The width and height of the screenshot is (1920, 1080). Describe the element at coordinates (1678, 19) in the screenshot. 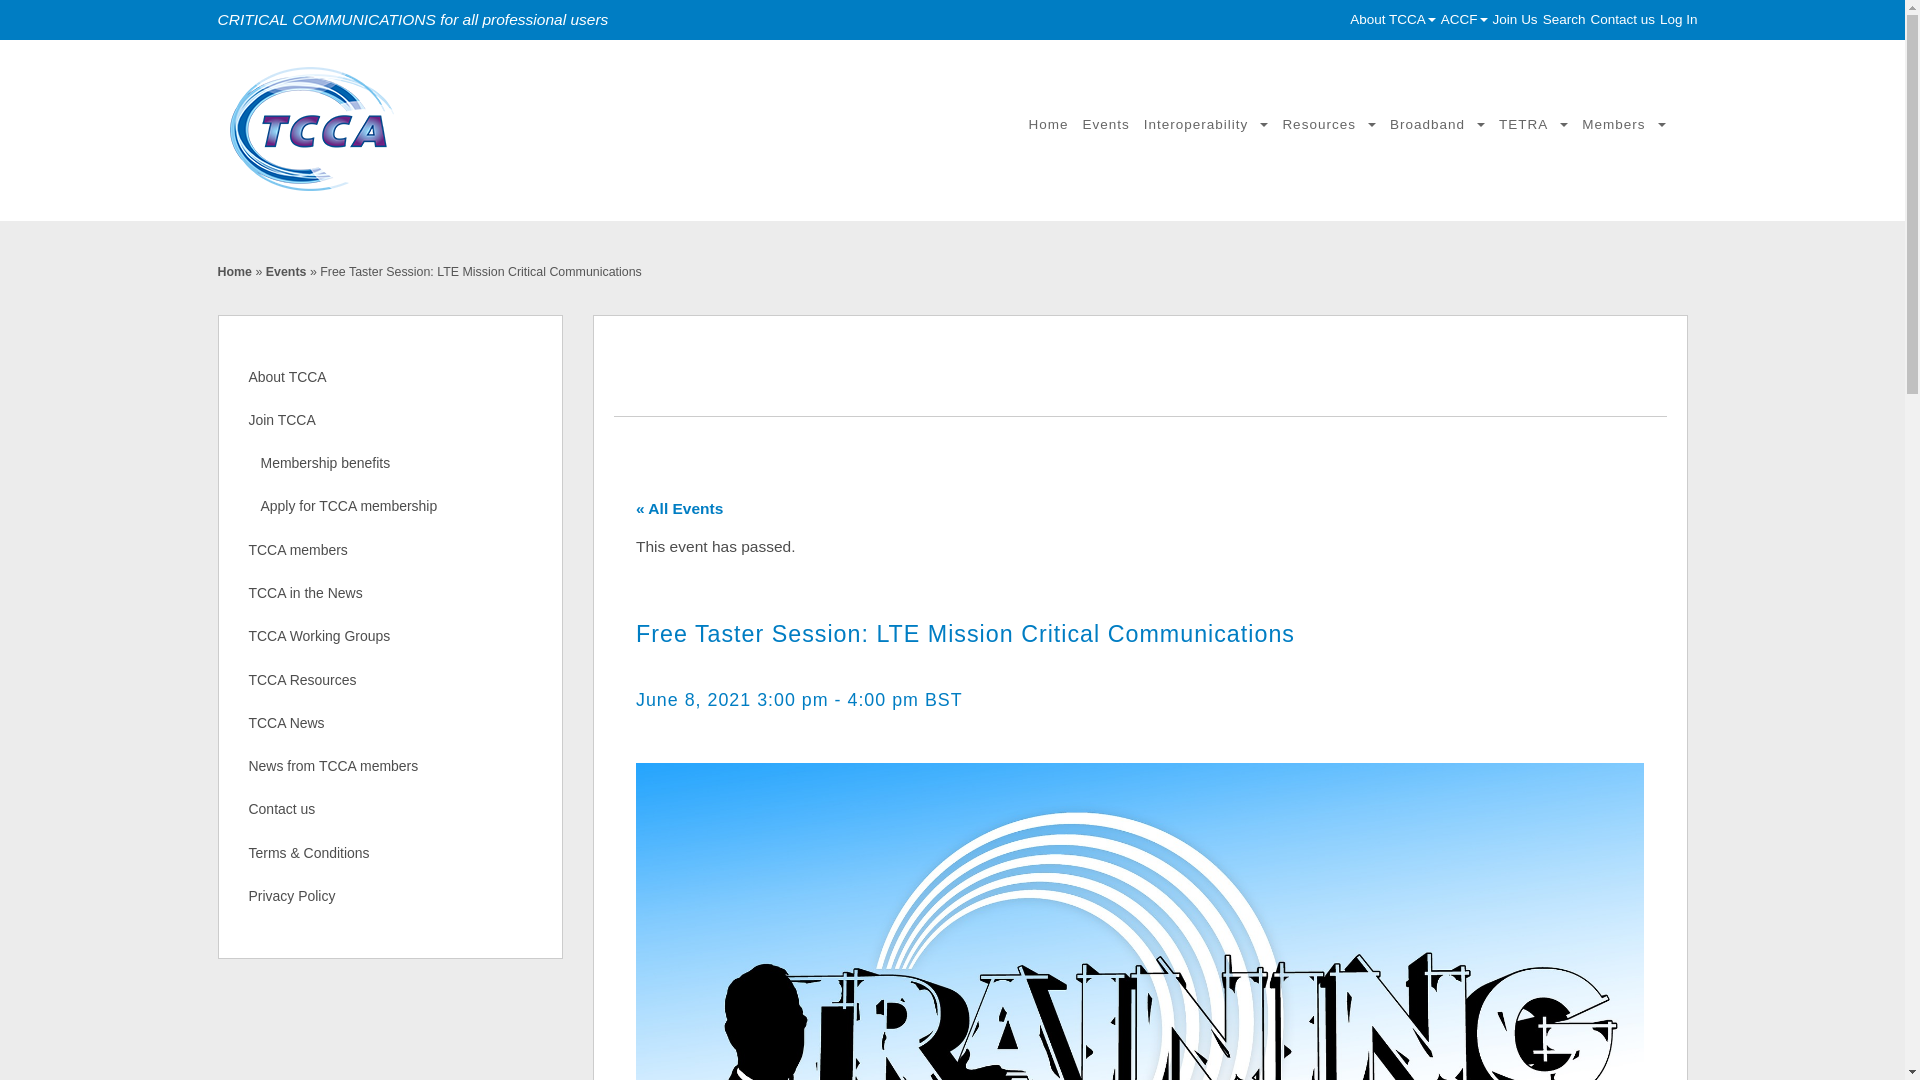

I see `Log In` at that location.